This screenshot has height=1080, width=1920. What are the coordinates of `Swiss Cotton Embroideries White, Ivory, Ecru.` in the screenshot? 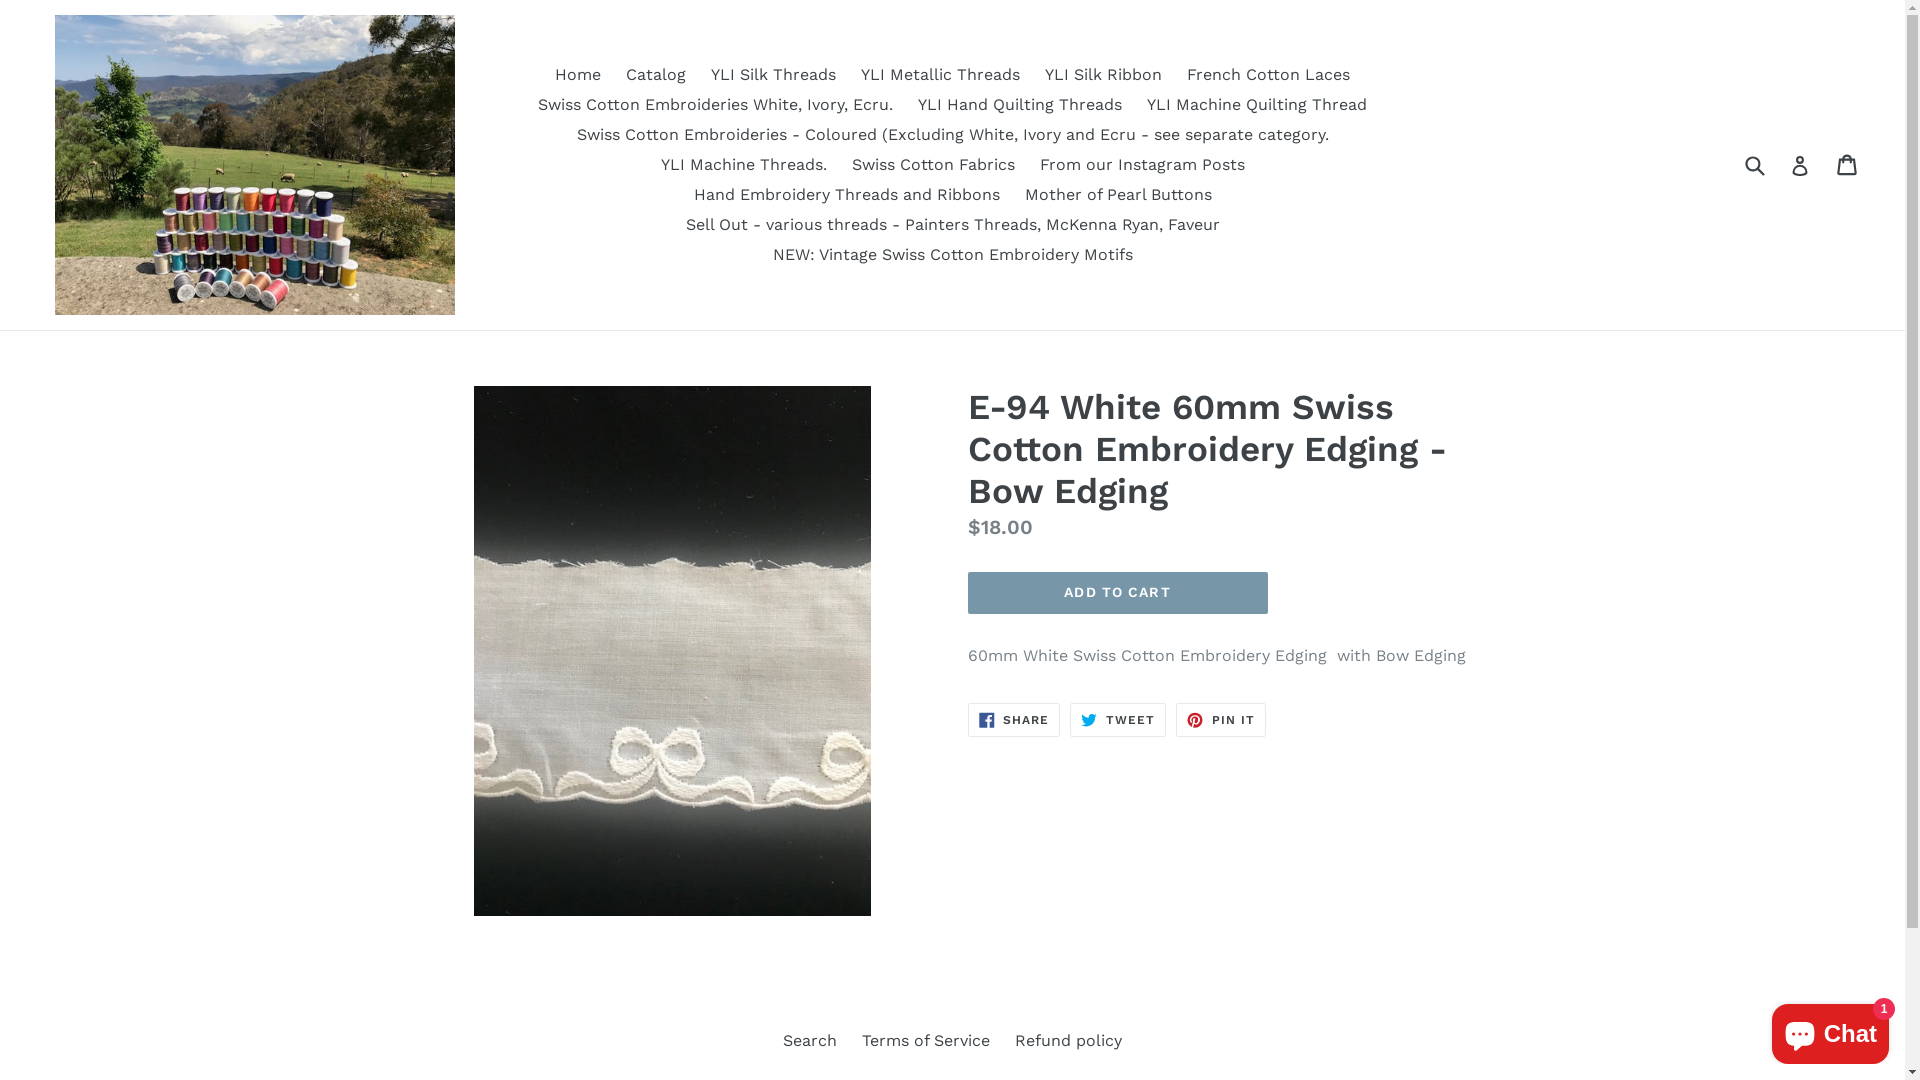 It's located at (716, 105).